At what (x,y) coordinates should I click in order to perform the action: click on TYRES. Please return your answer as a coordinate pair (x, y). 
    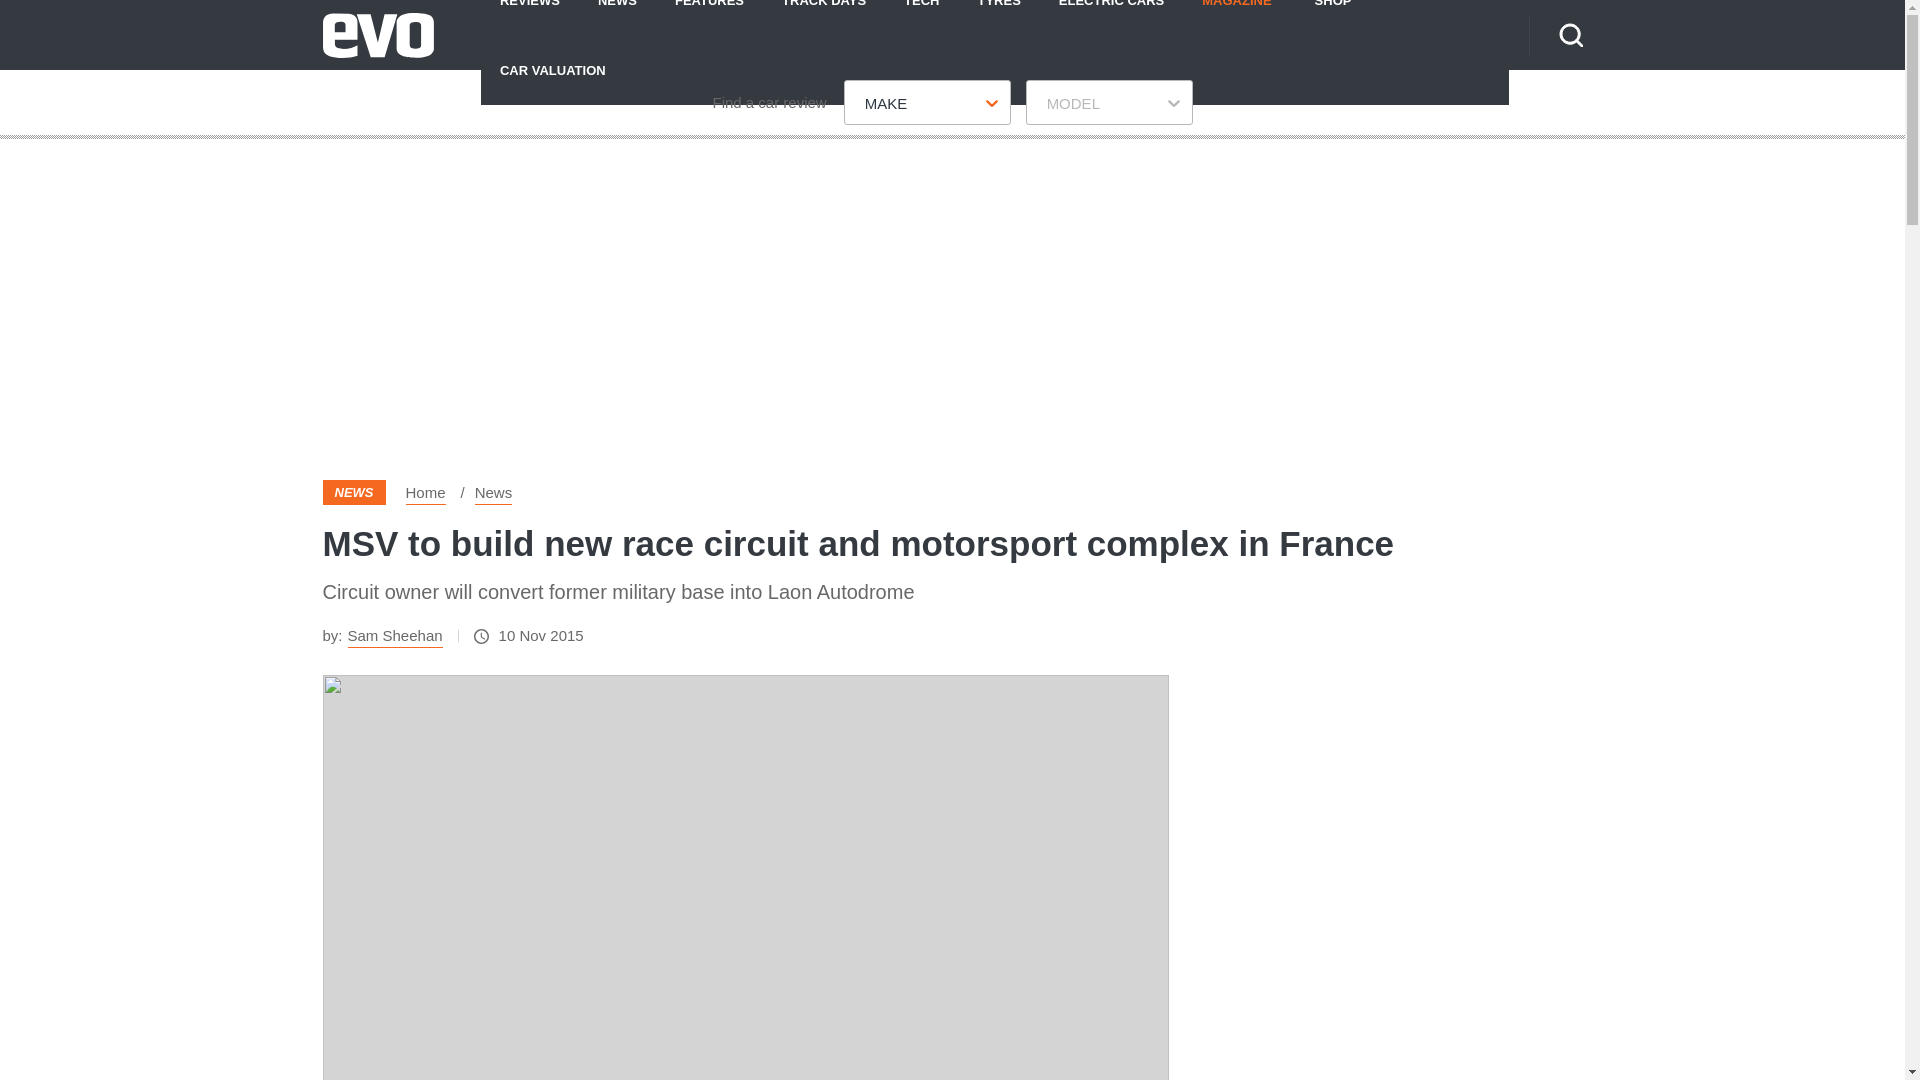
    Looking at the image, I should click on (998, 17).